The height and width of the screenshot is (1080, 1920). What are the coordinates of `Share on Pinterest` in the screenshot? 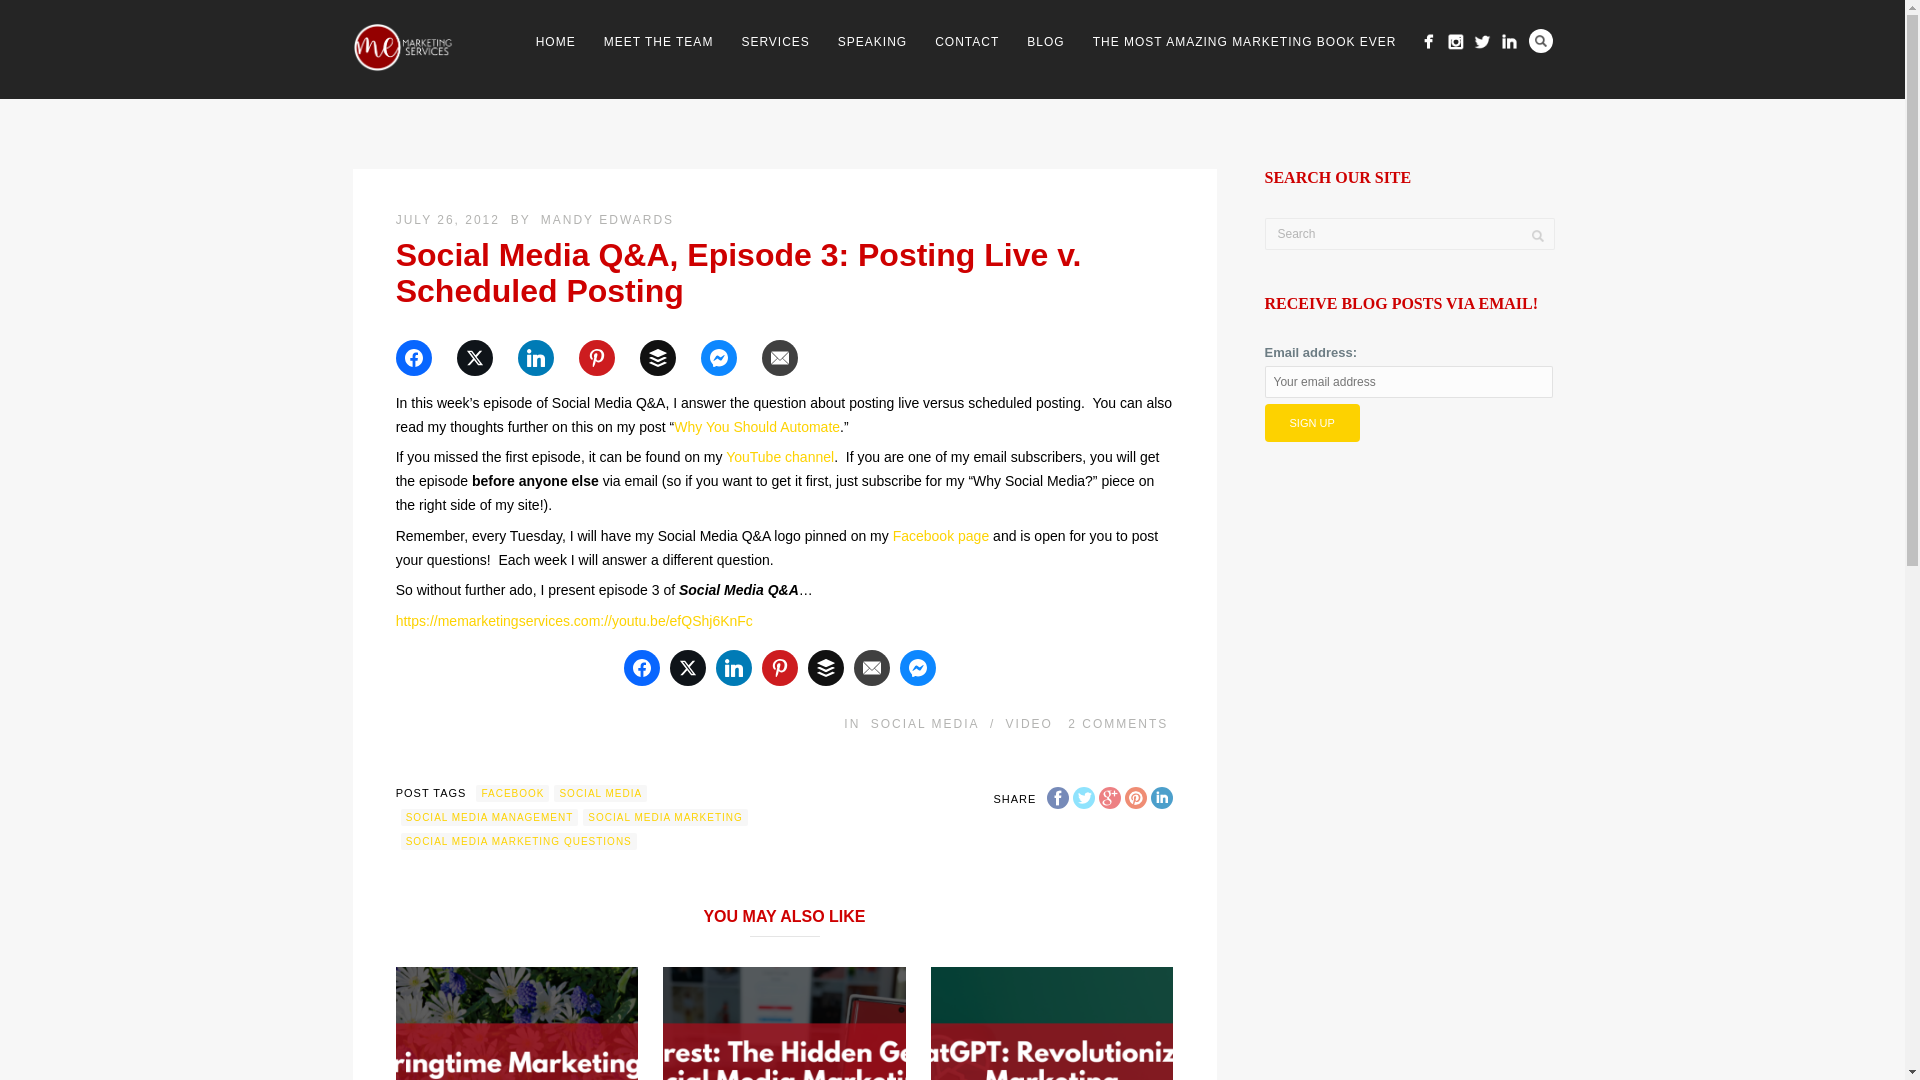 It's located at (607, 358).